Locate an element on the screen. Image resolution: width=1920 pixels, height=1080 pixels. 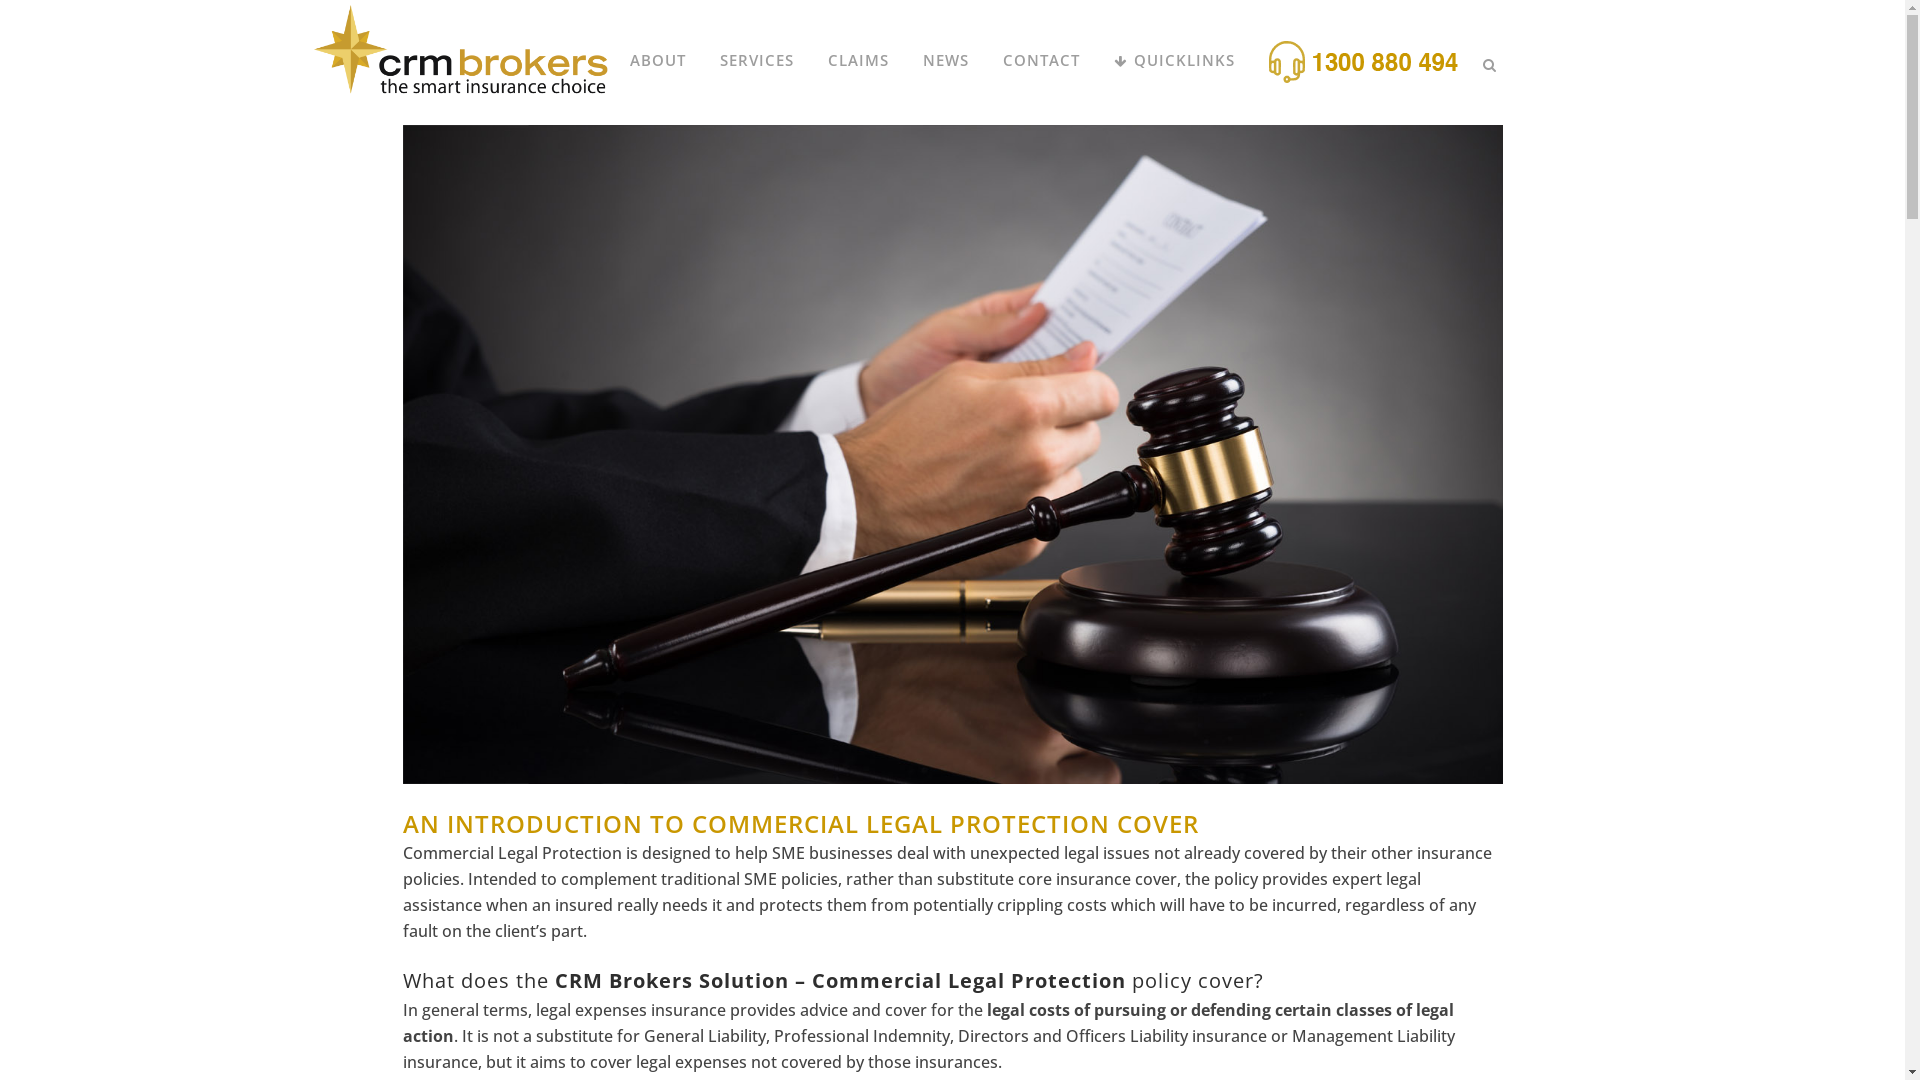
ABOUT is located at coordinates (657, 60).